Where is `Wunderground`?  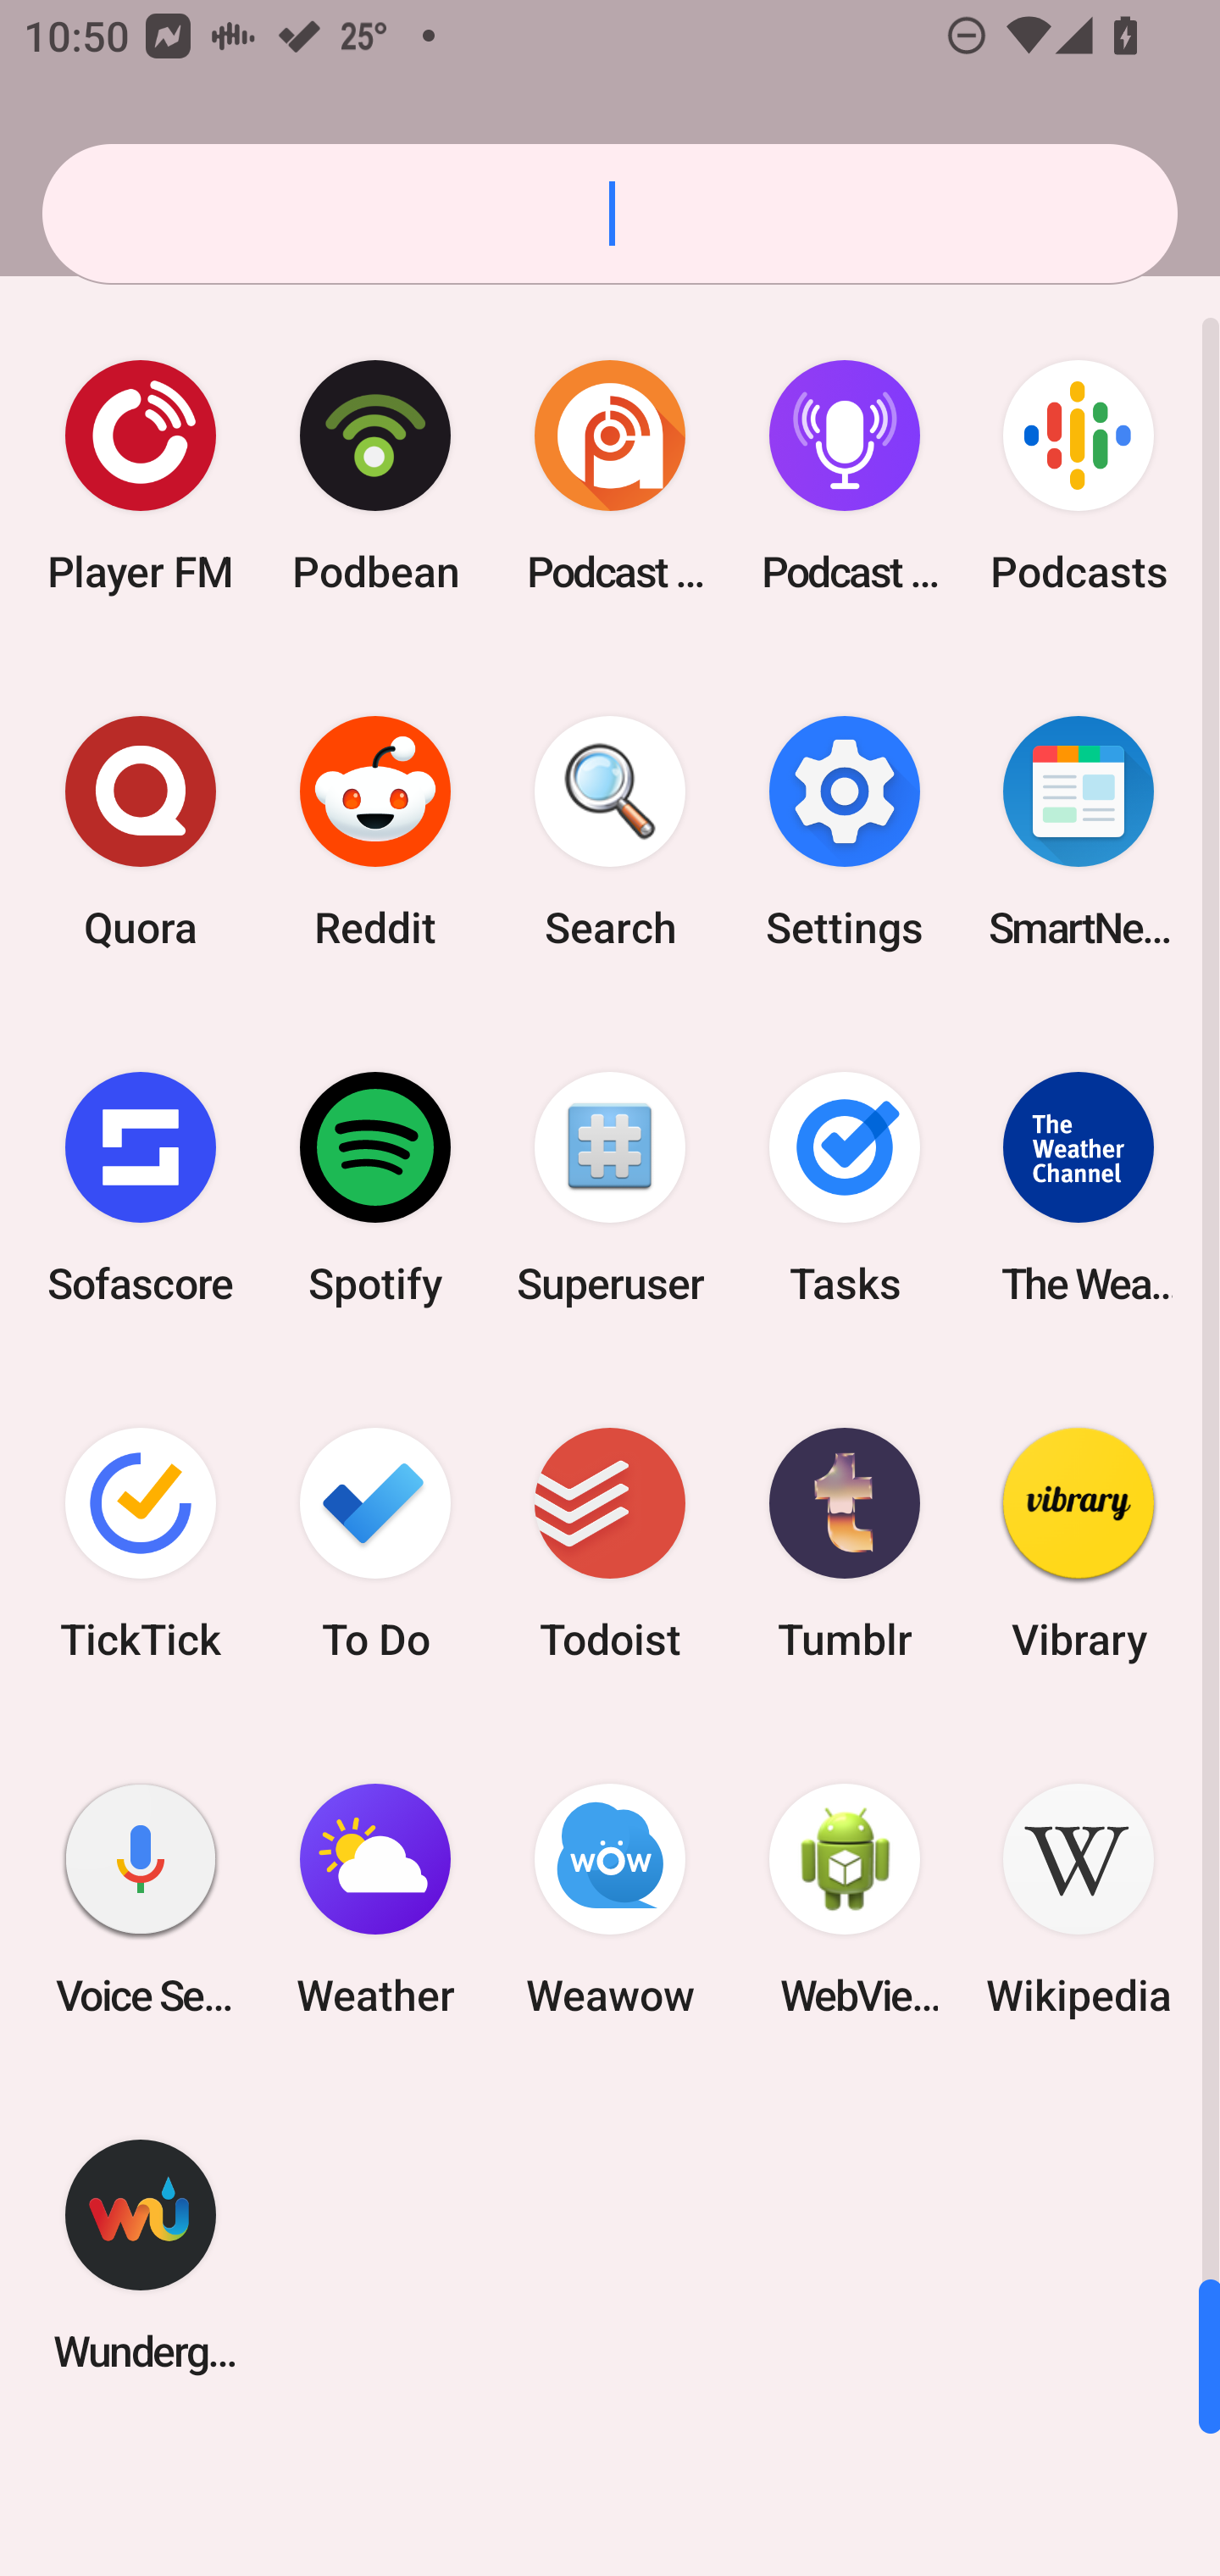 Wunderground is located at coordinates (141, 2256).